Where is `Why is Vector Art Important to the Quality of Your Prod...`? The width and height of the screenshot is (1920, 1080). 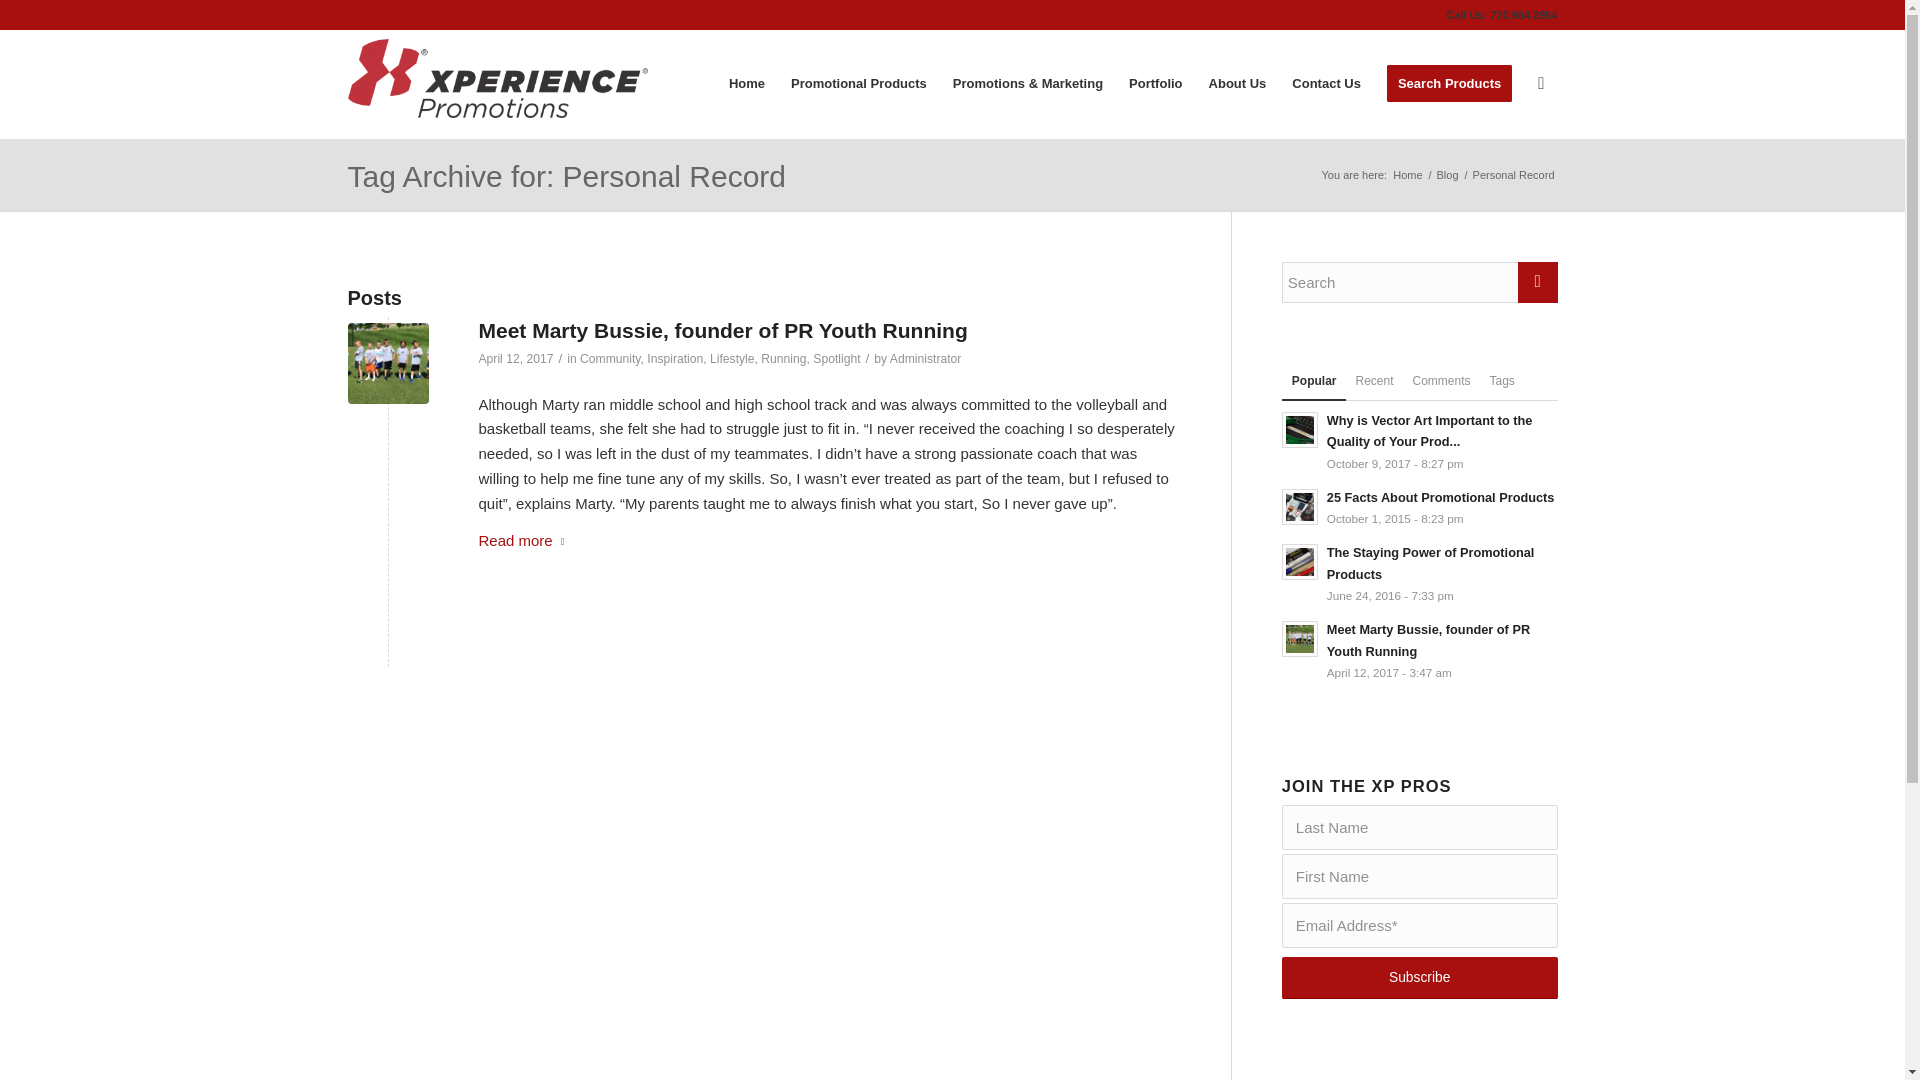
Why is Vector Art Important to the Quality of Your Prod... is located at coordinates (1429, 431).